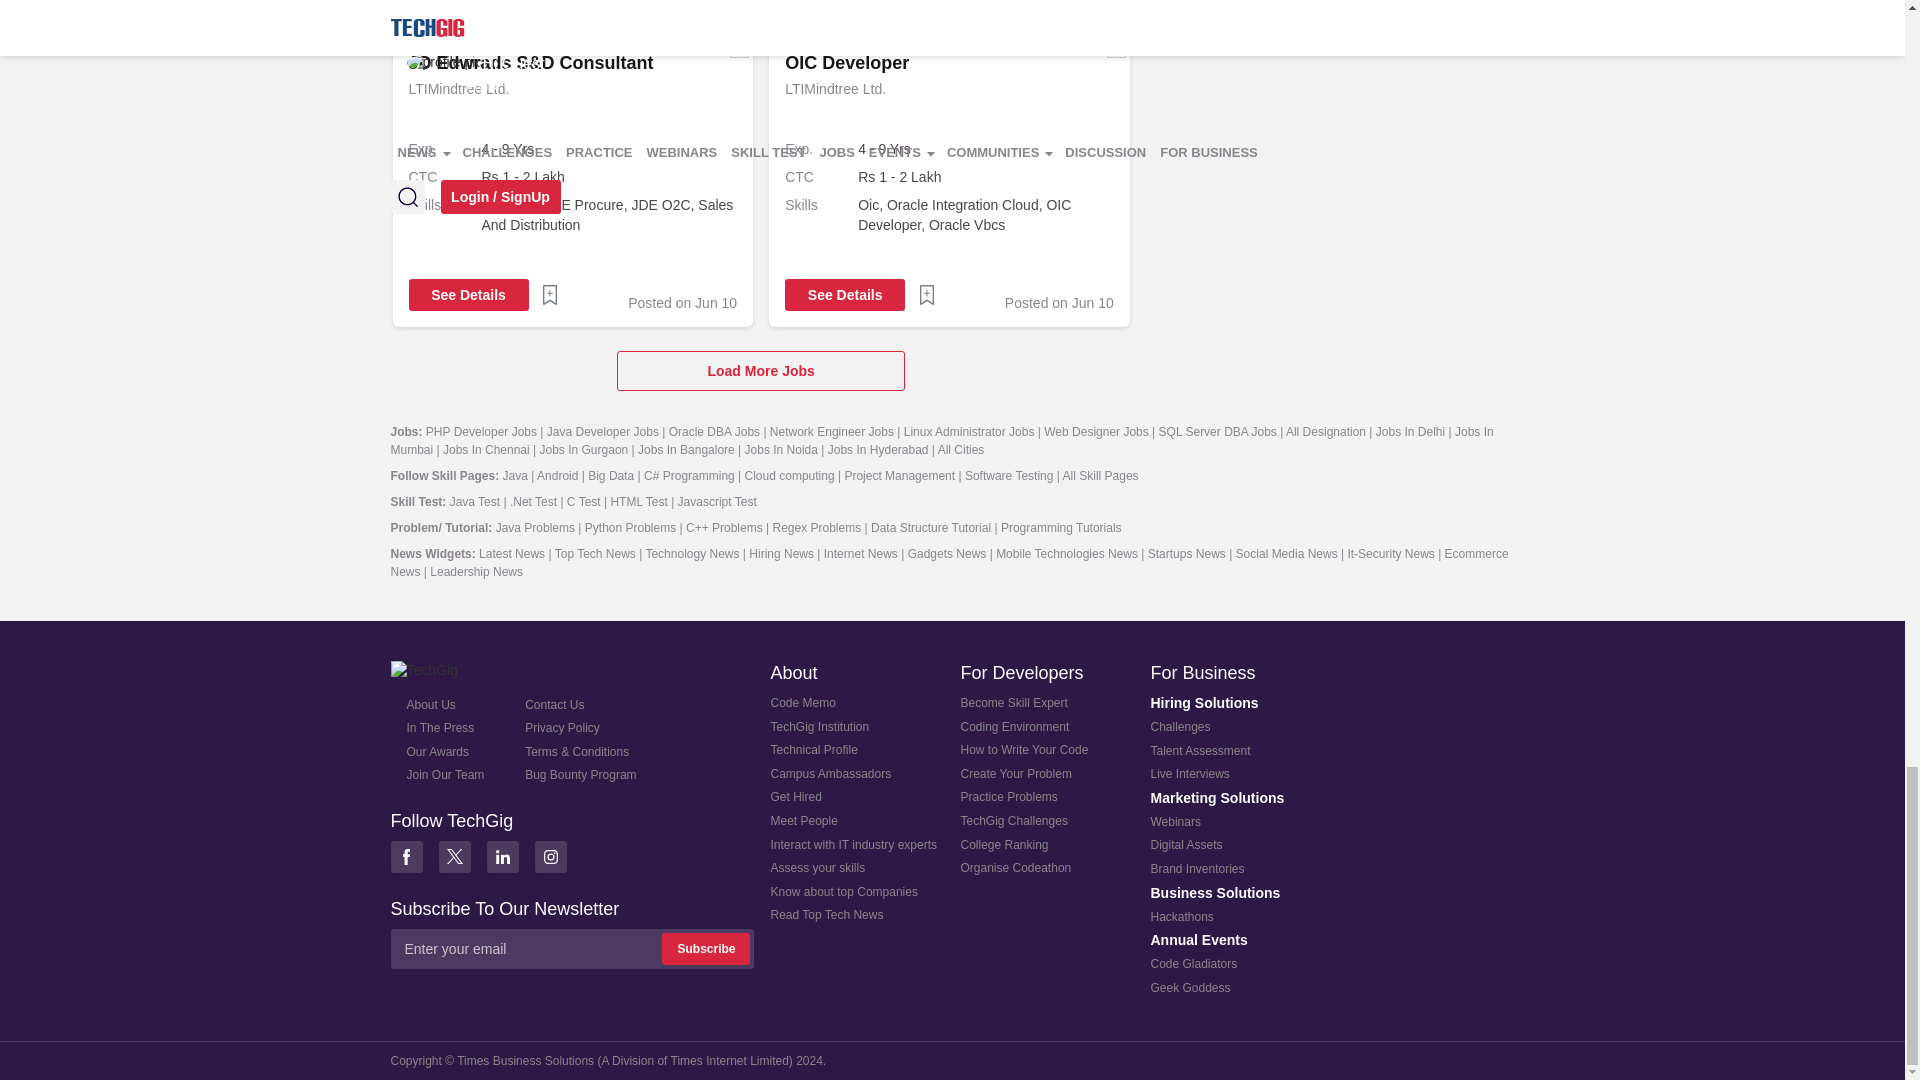  What do you see at coordinates (609, 215) in the screenshot?
I see `JDE P2P, JDE Procure, JDE O2C, sales and distribution` at bounding box center [609, 215].